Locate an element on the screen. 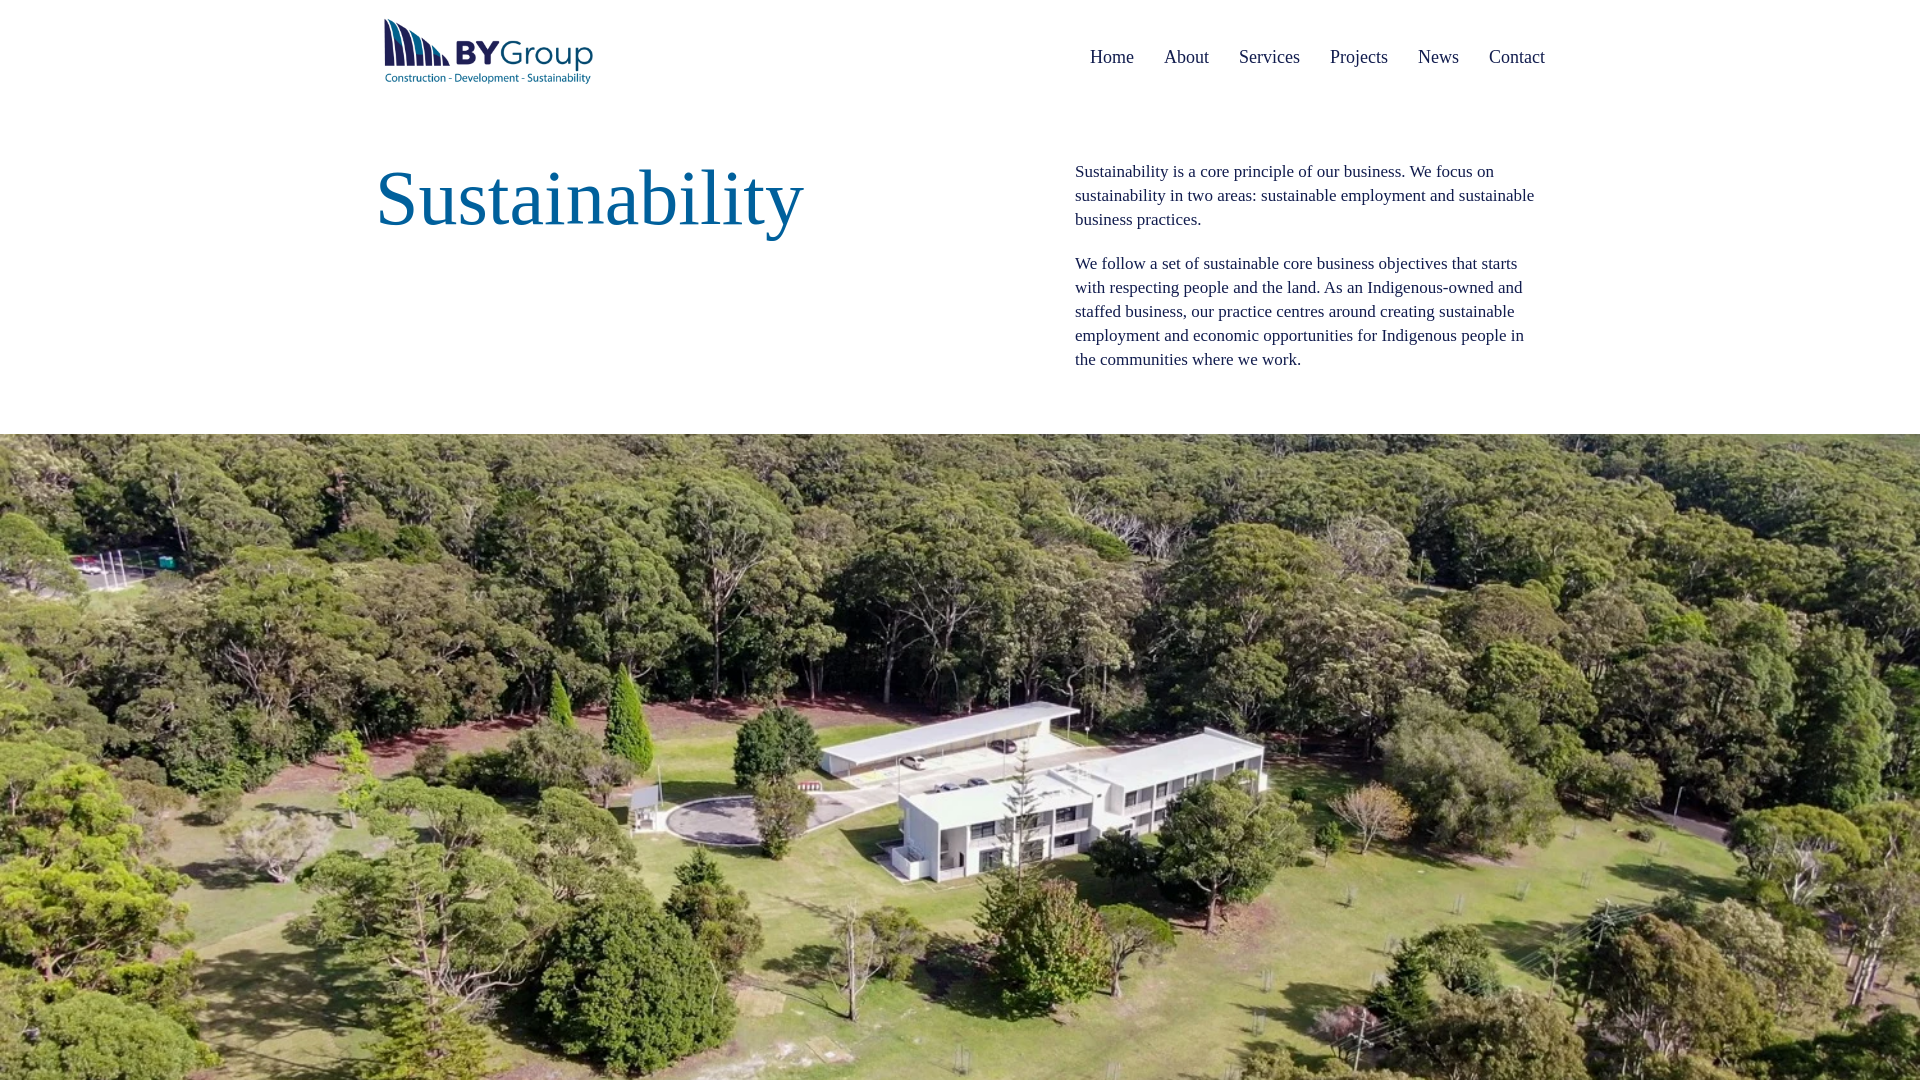 This screenshot has width=1920, height=1080. Projects is located at coordinates (1359, 57).